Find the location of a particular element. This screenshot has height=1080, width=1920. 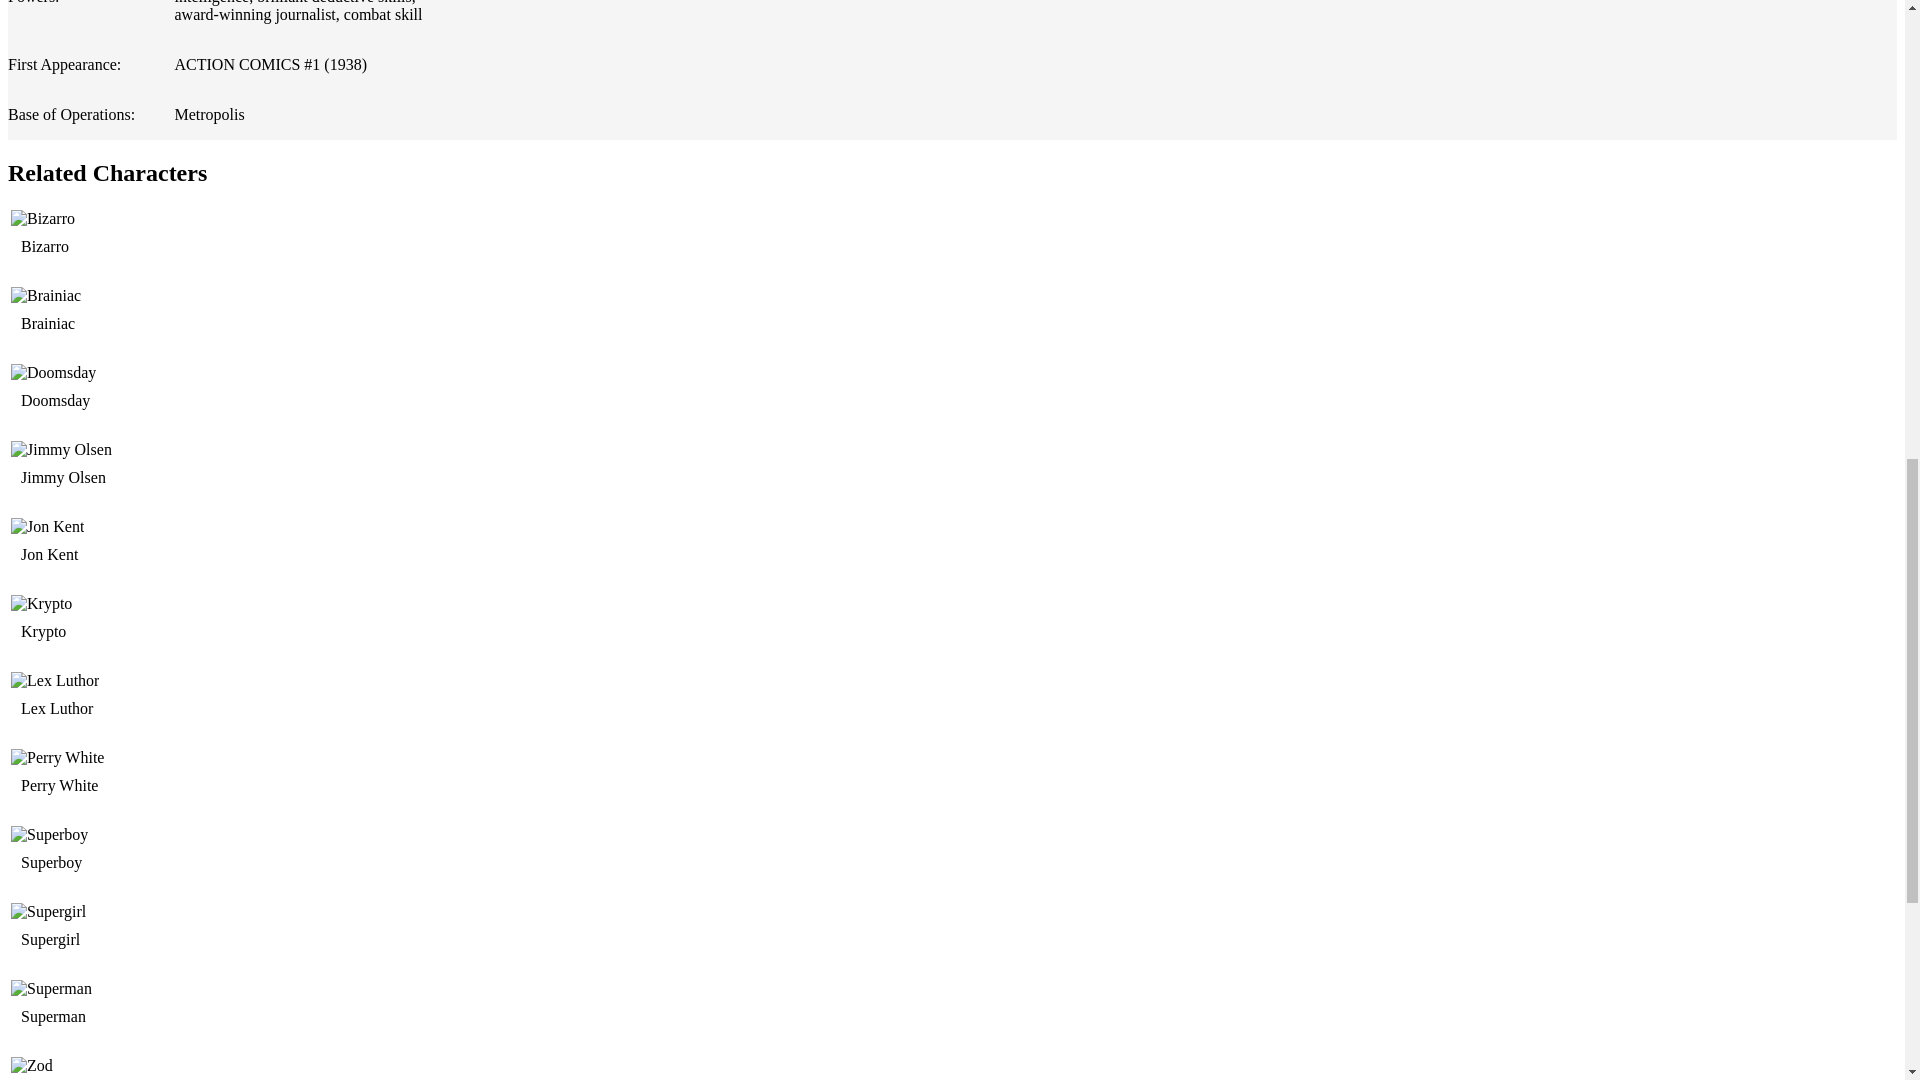

Krypto is located at coordinates (168, 623).